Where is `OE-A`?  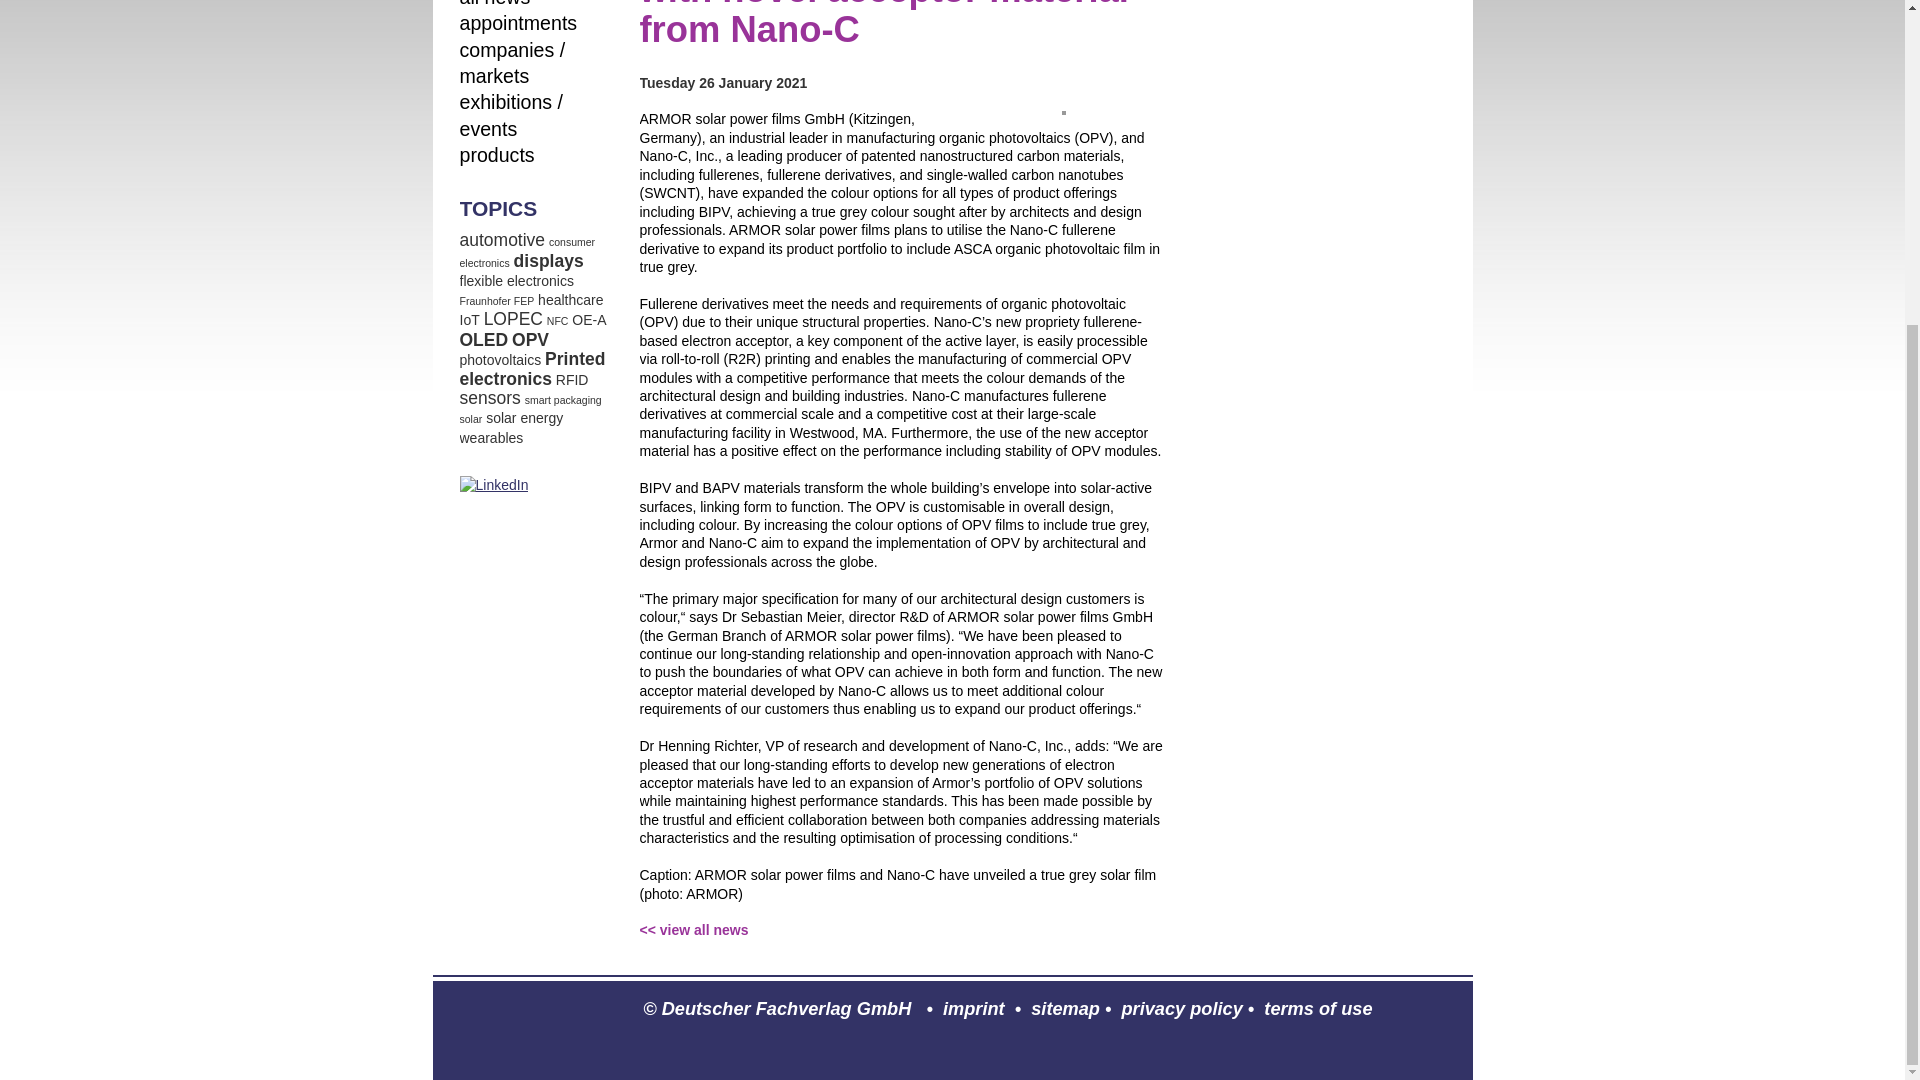
OE-A is located at coordinates (589, 320).